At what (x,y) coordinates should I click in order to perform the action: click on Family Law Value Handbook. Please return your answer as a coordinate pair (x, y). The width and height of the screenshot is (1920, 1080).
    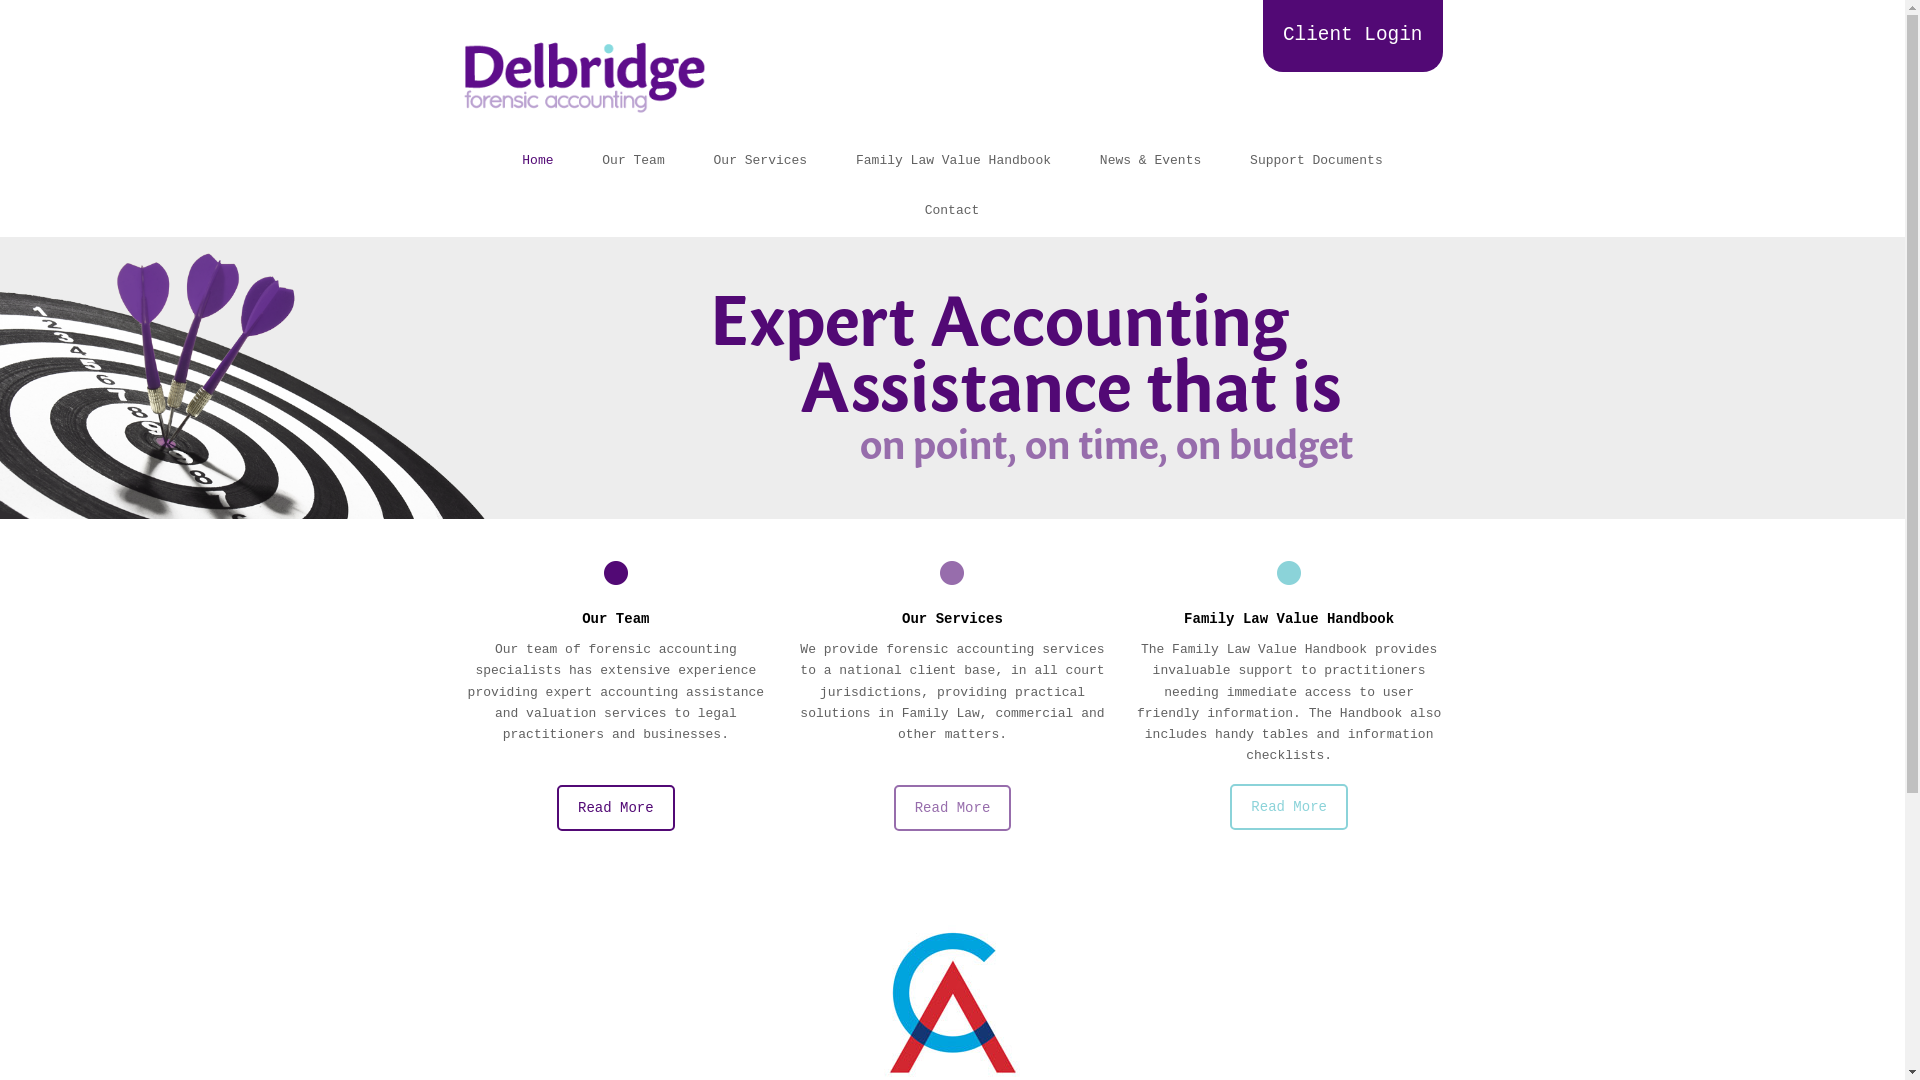
    Looking at the image, I should click on (1290, 620).